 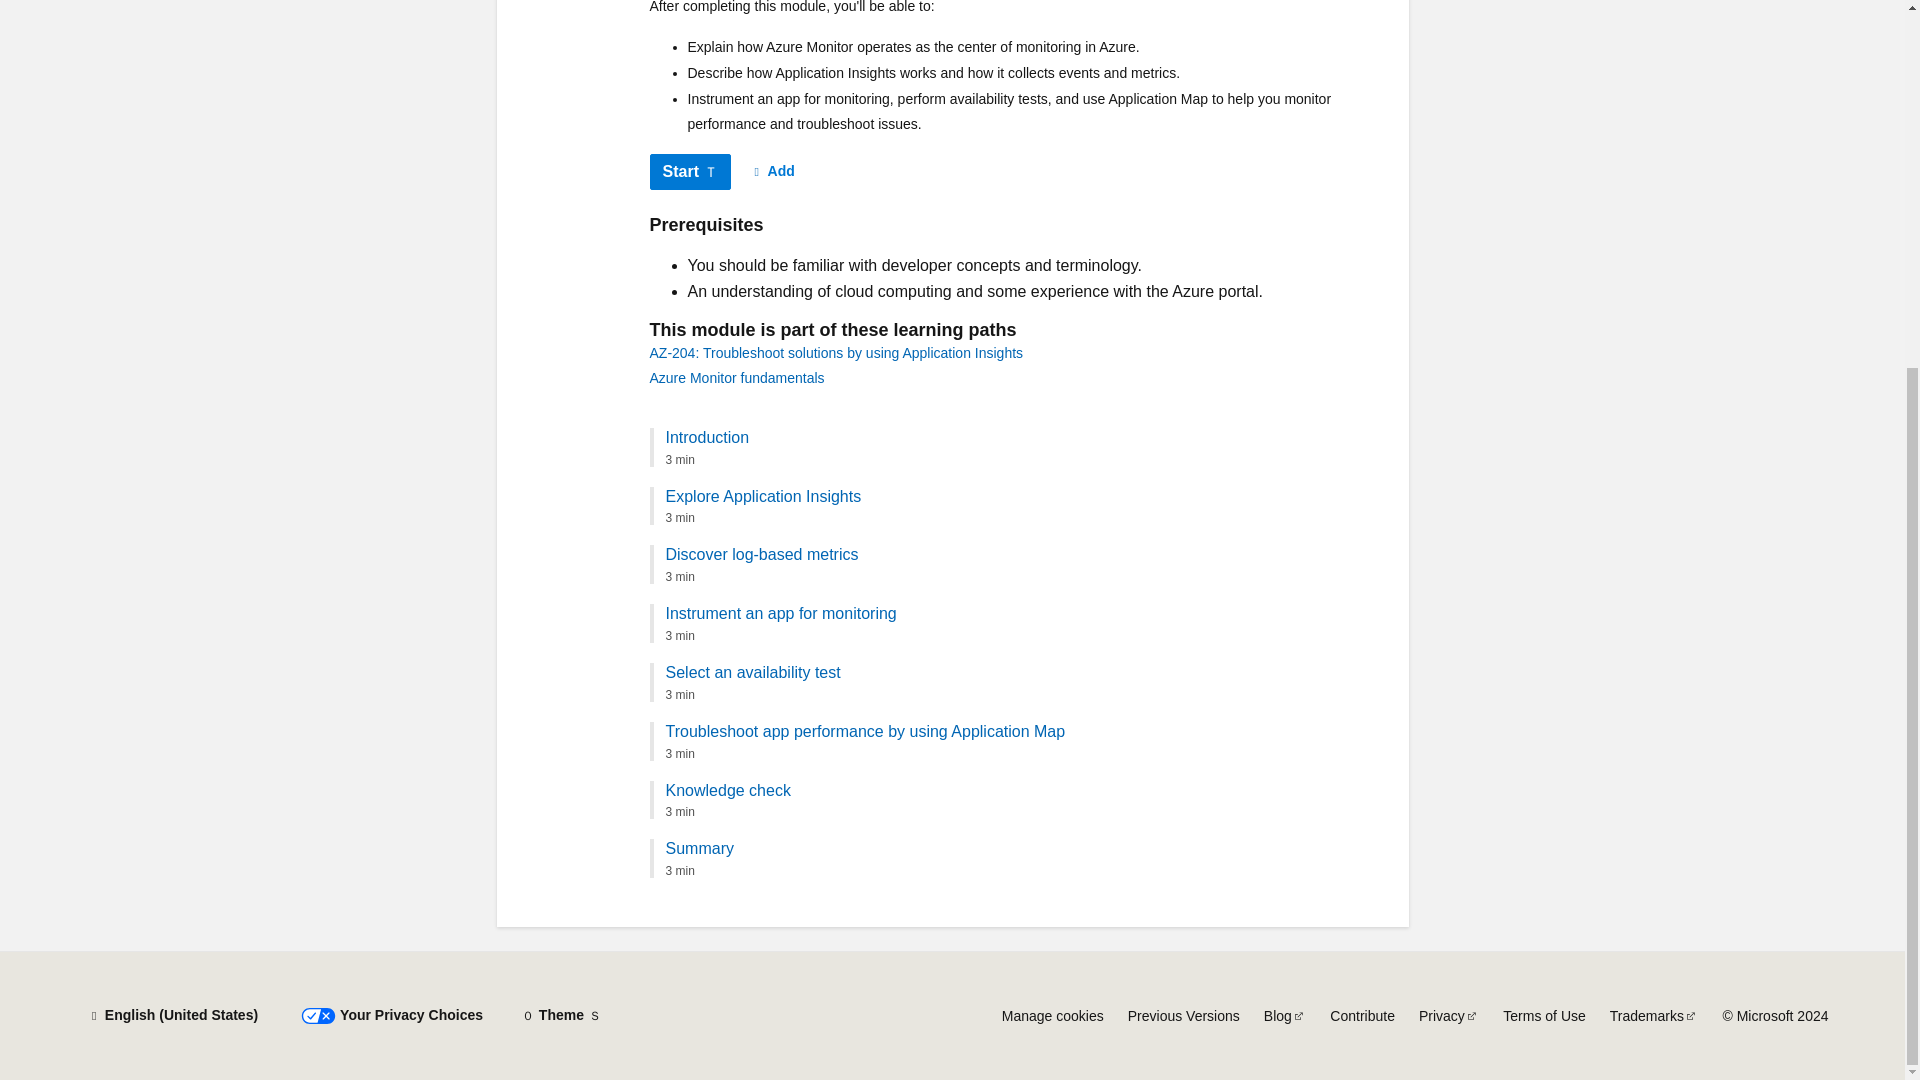 What do you see at coordinates (561, 1016) in the screenshot?
I see `Theme` at bounding box center [561, 1016].